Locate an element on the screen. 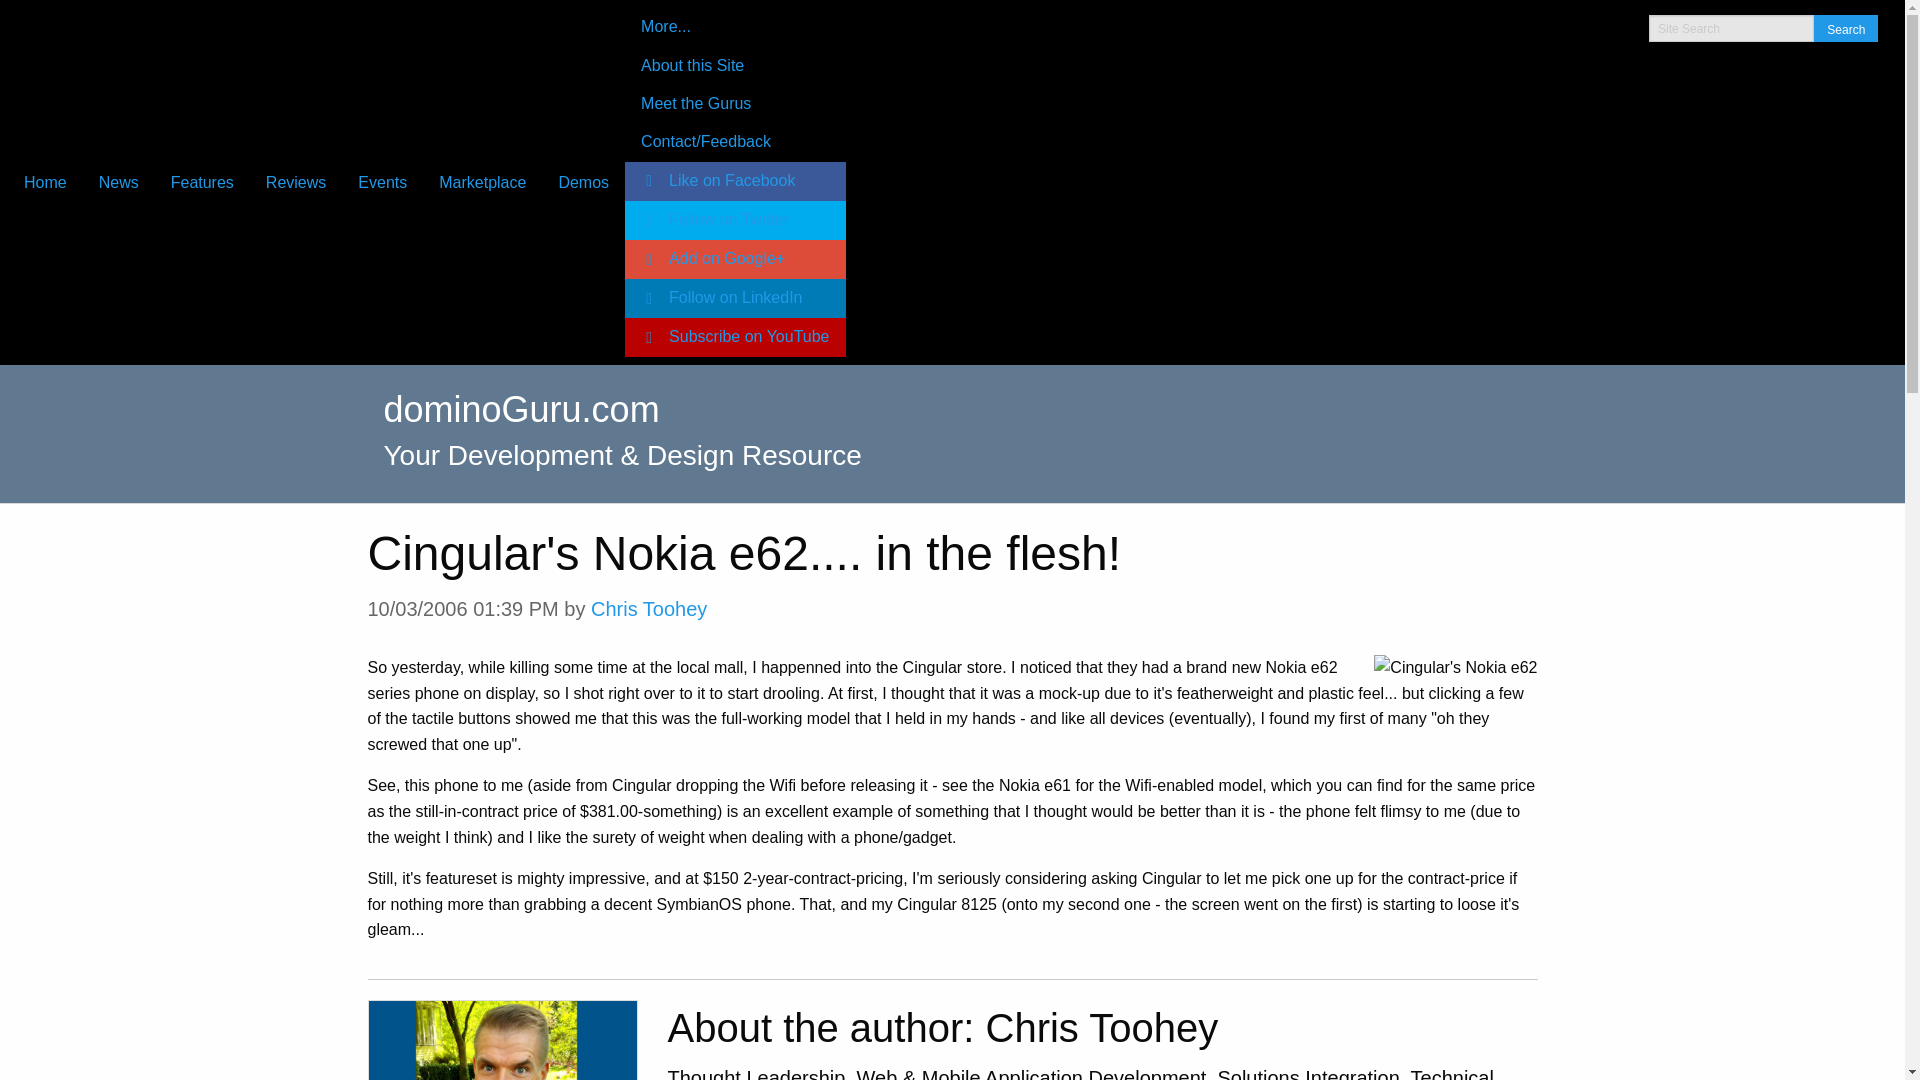  Like on Facebook is located at coordinates (734, 181).